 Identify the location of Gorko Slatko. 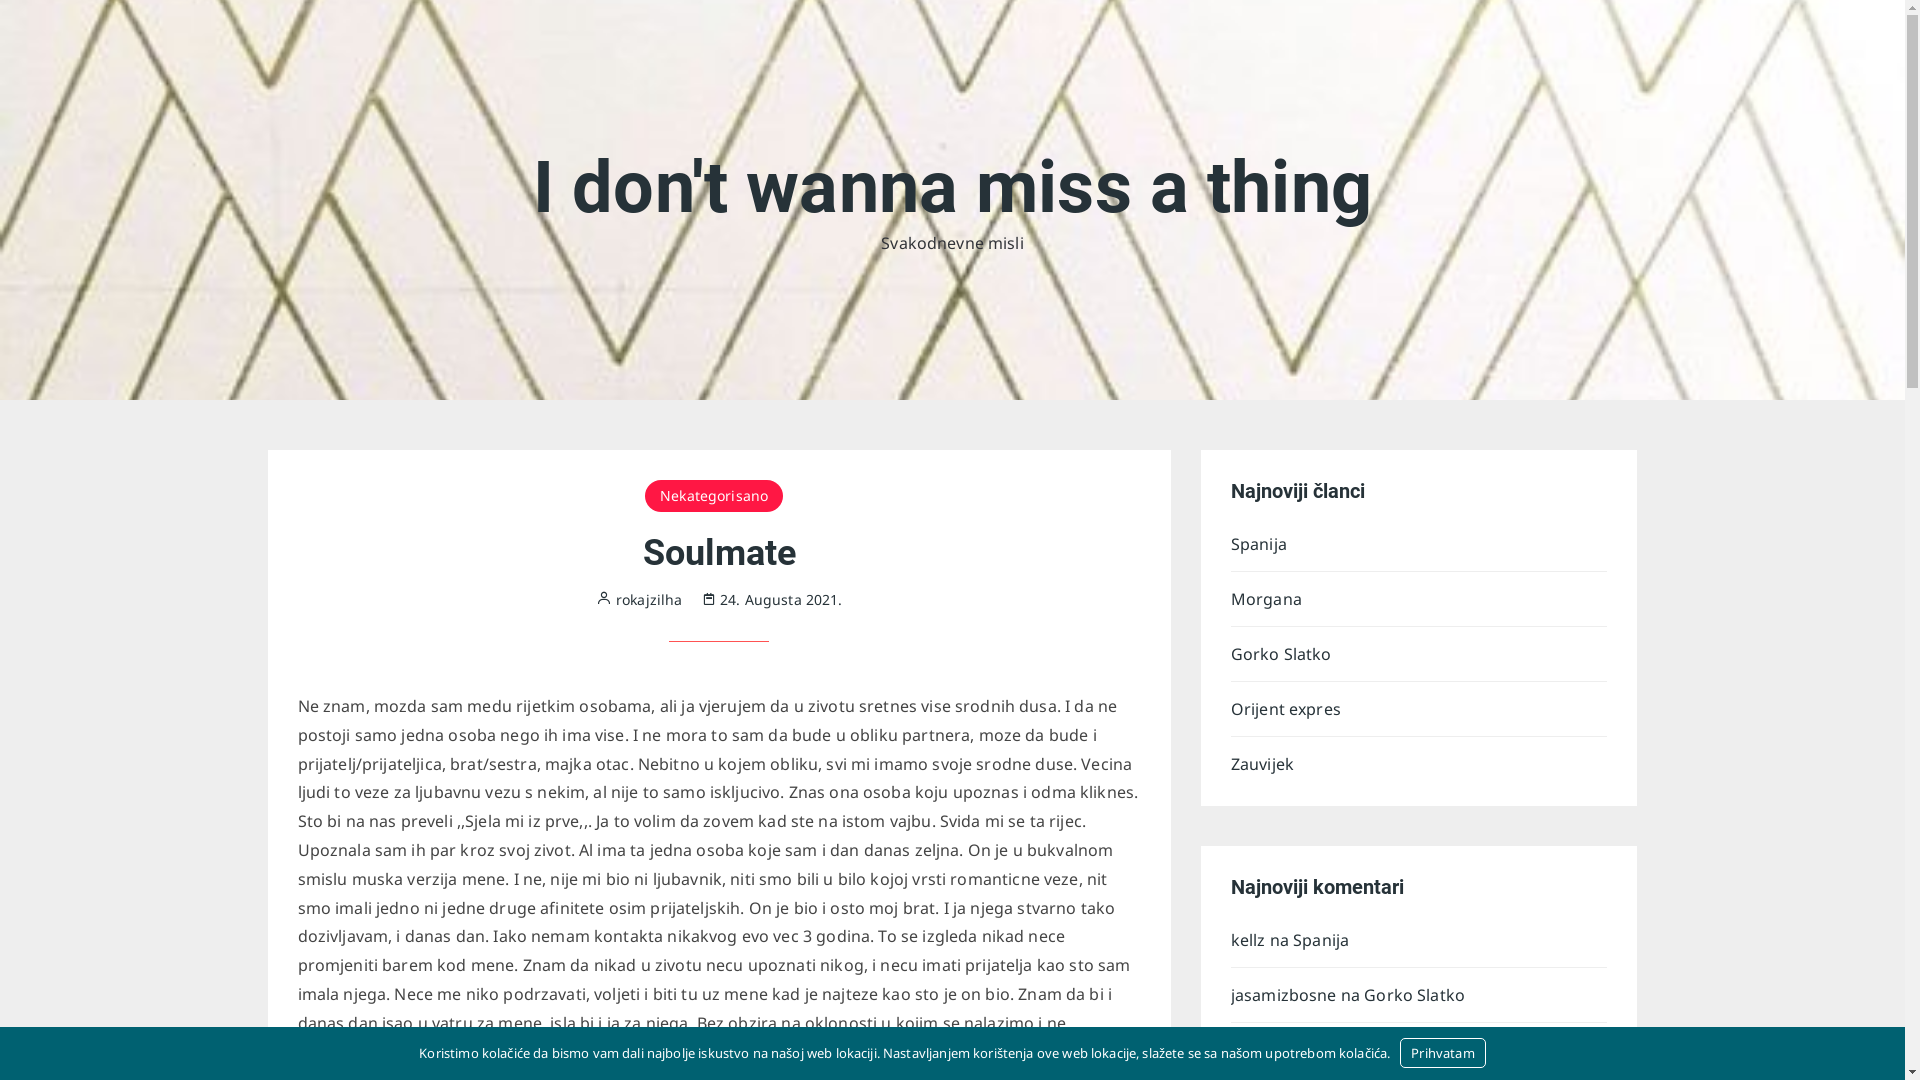
(1414, 995).